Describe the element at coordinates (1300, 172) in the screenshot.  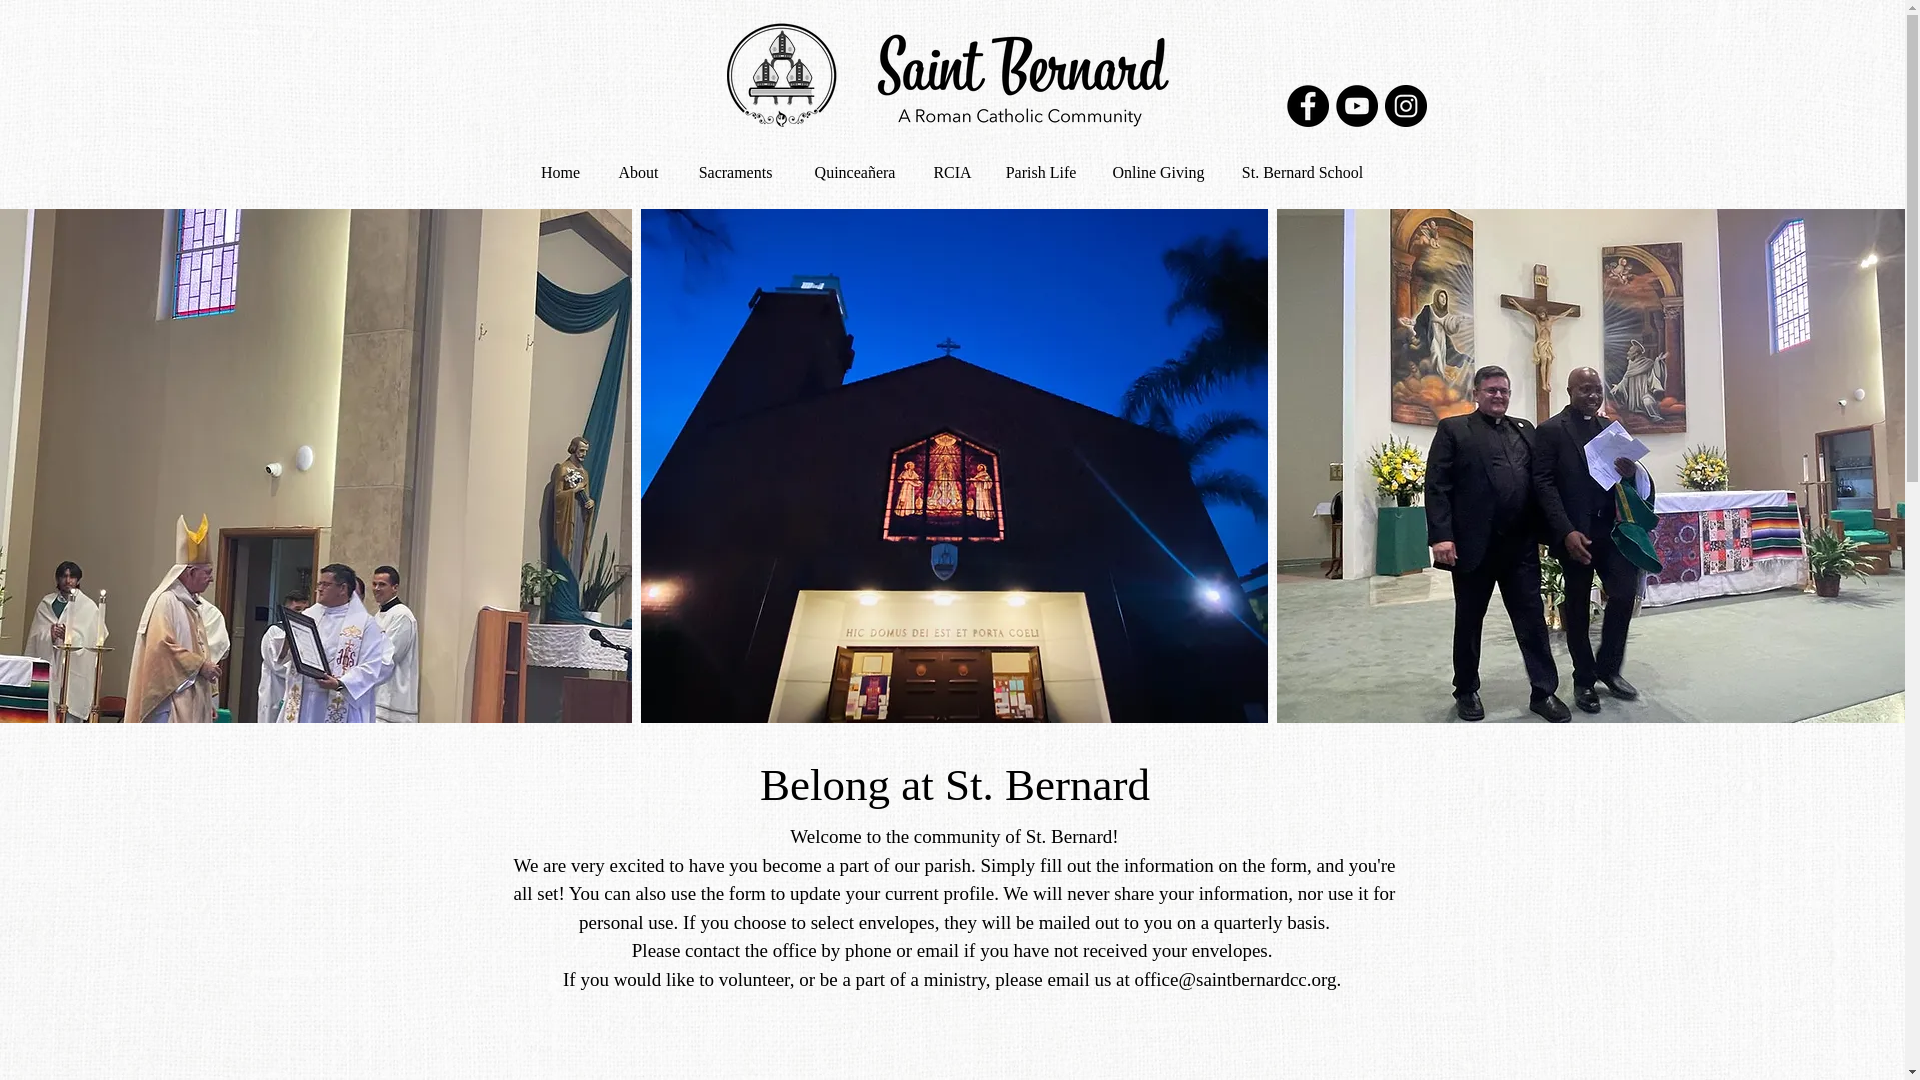
I see `St. Bernard School` at that location.